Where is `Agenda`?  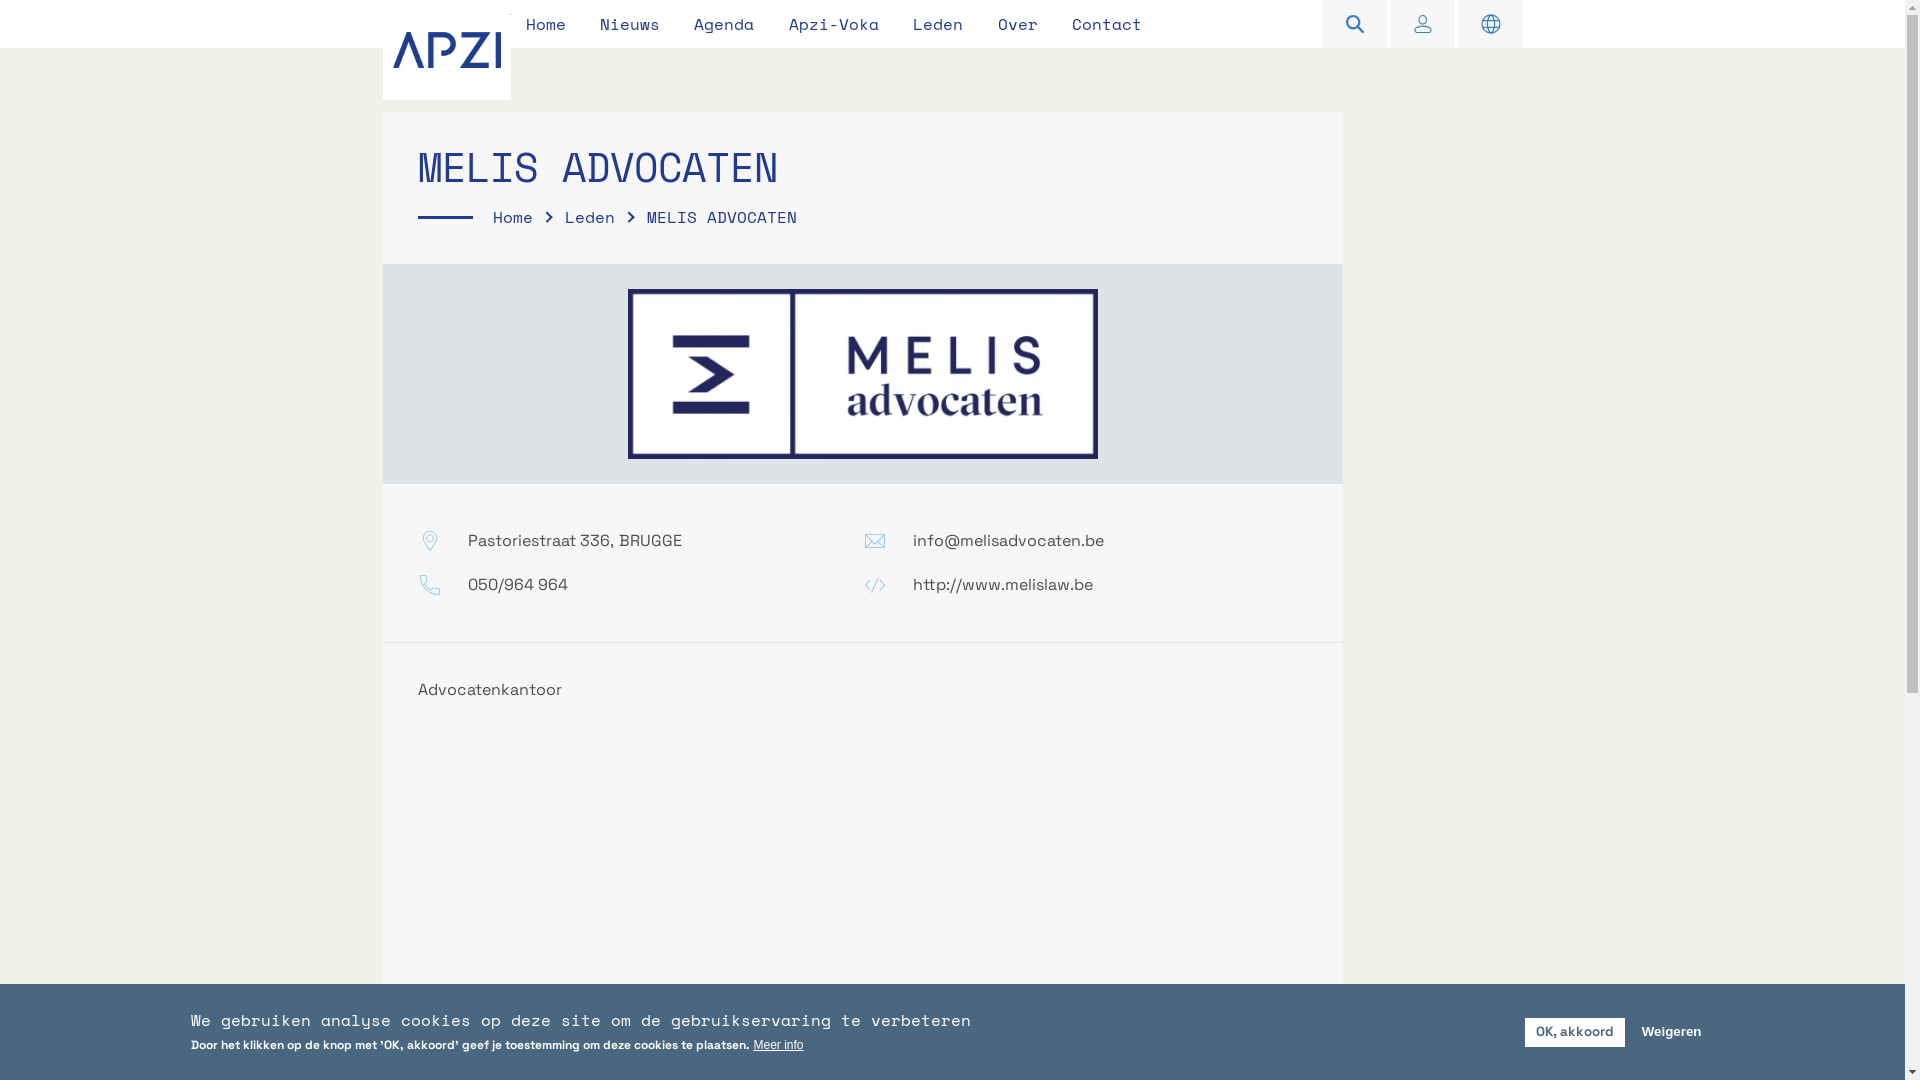
Agenda is located at coordinates (724, 24).